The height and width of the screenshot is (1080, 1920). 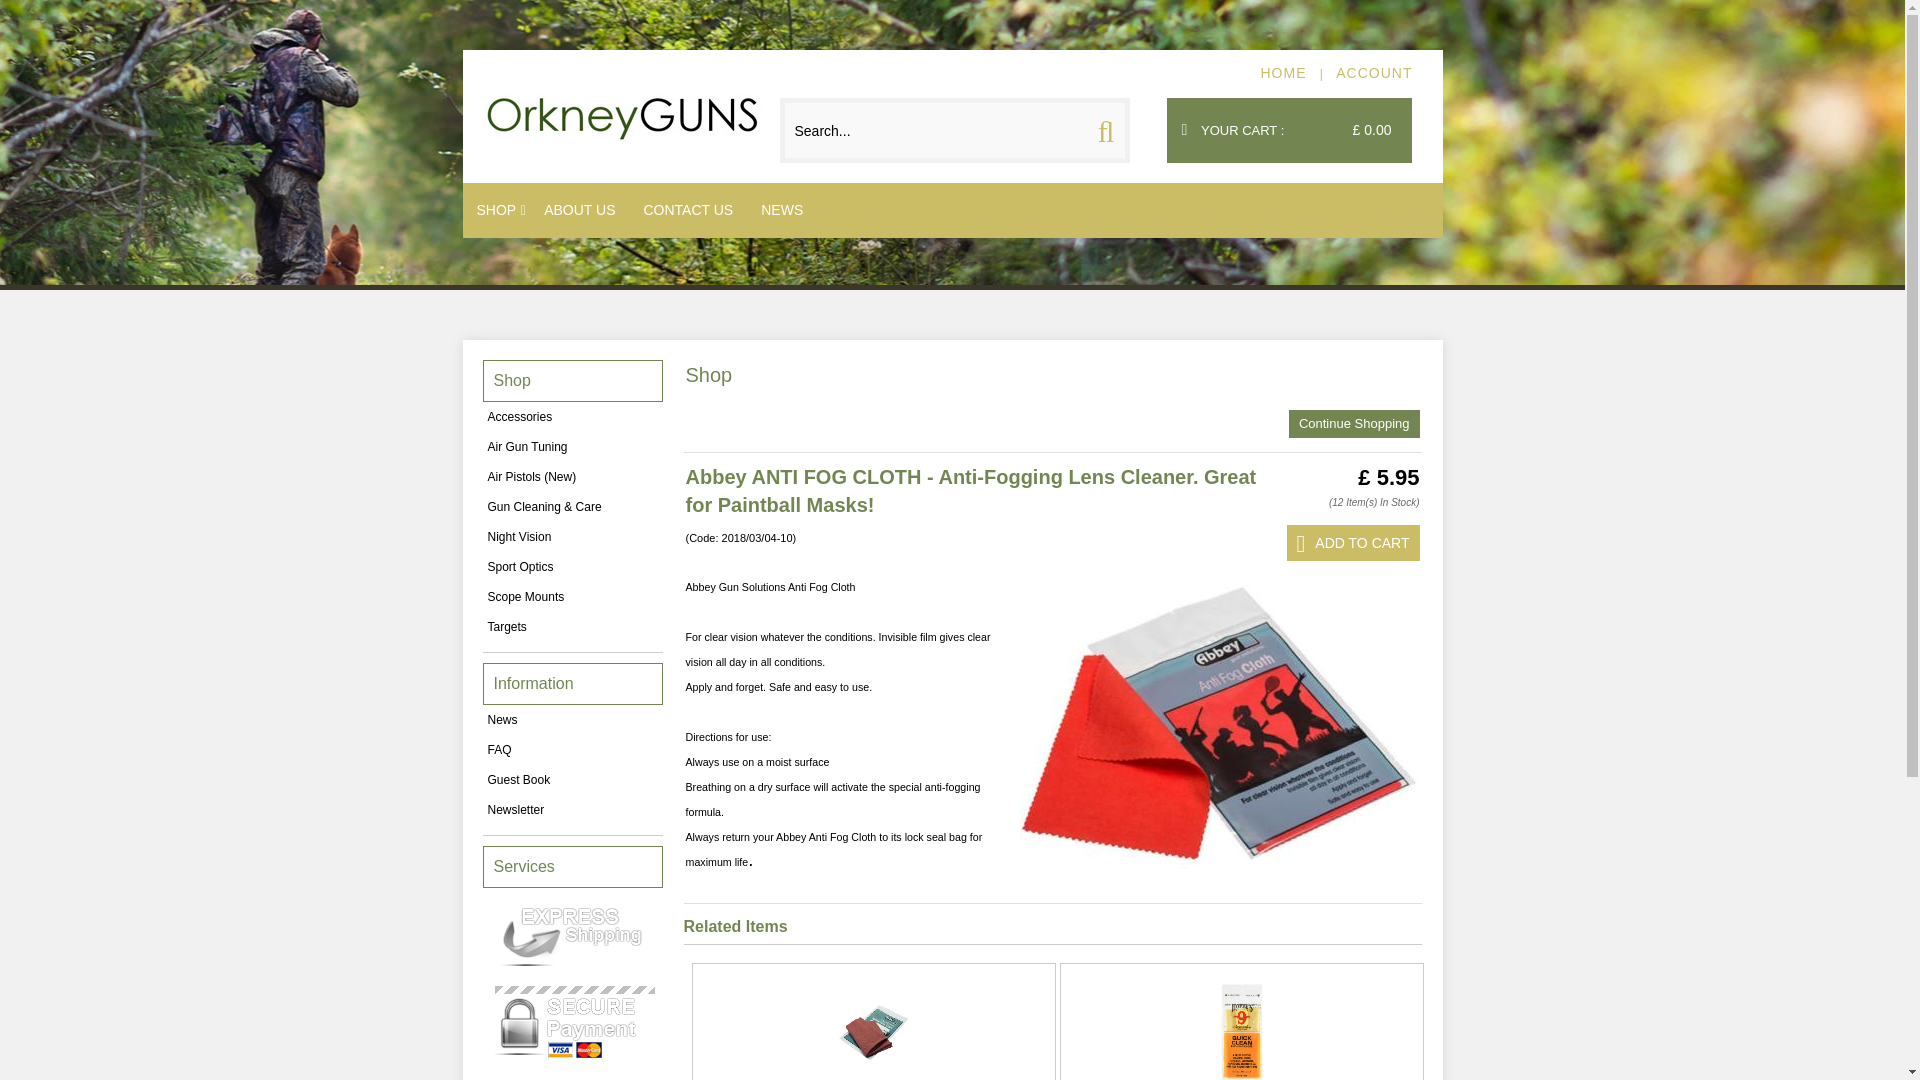 What do you see at coordinates (1242, 130) in the screenshot?
I see `YOUR CART` at bounding box center [1242, 130].